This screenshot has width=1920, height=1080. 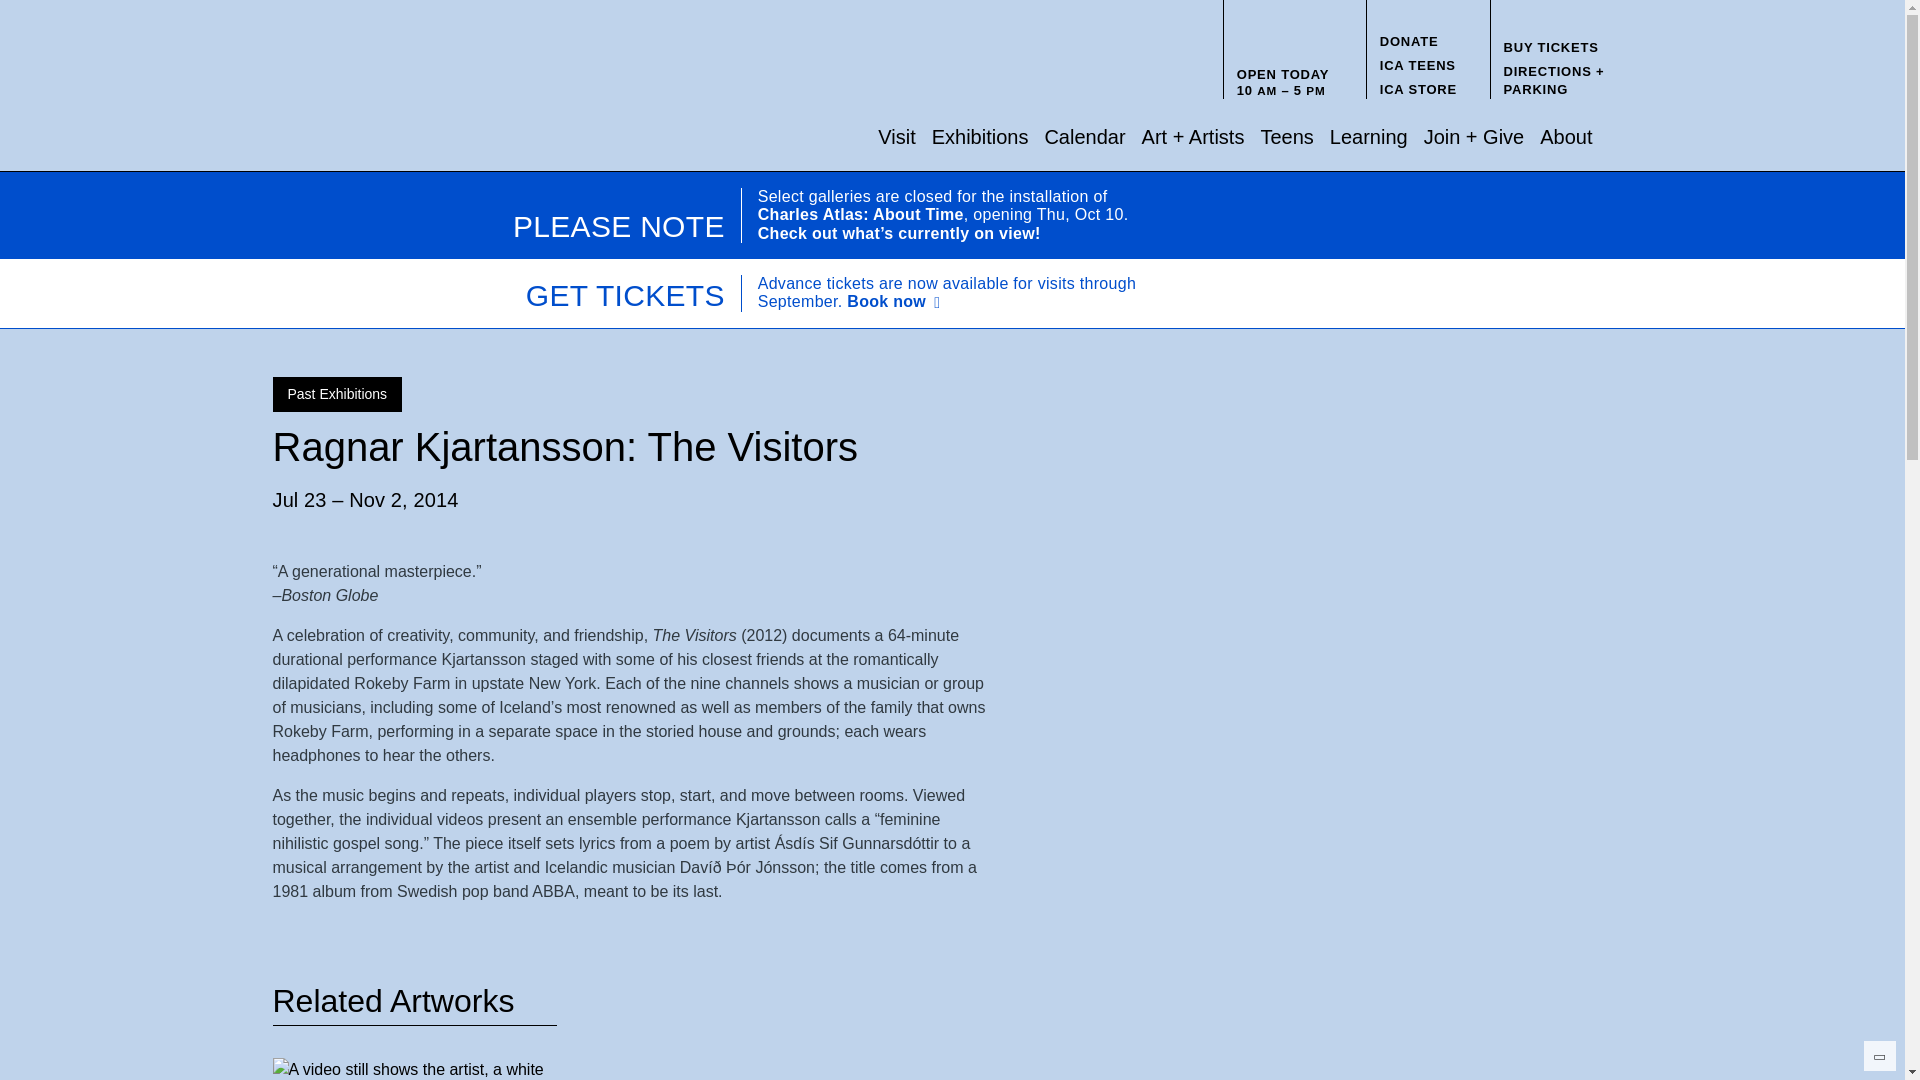 I want to click on ICA TEENS, so click(x=1418, y=66).